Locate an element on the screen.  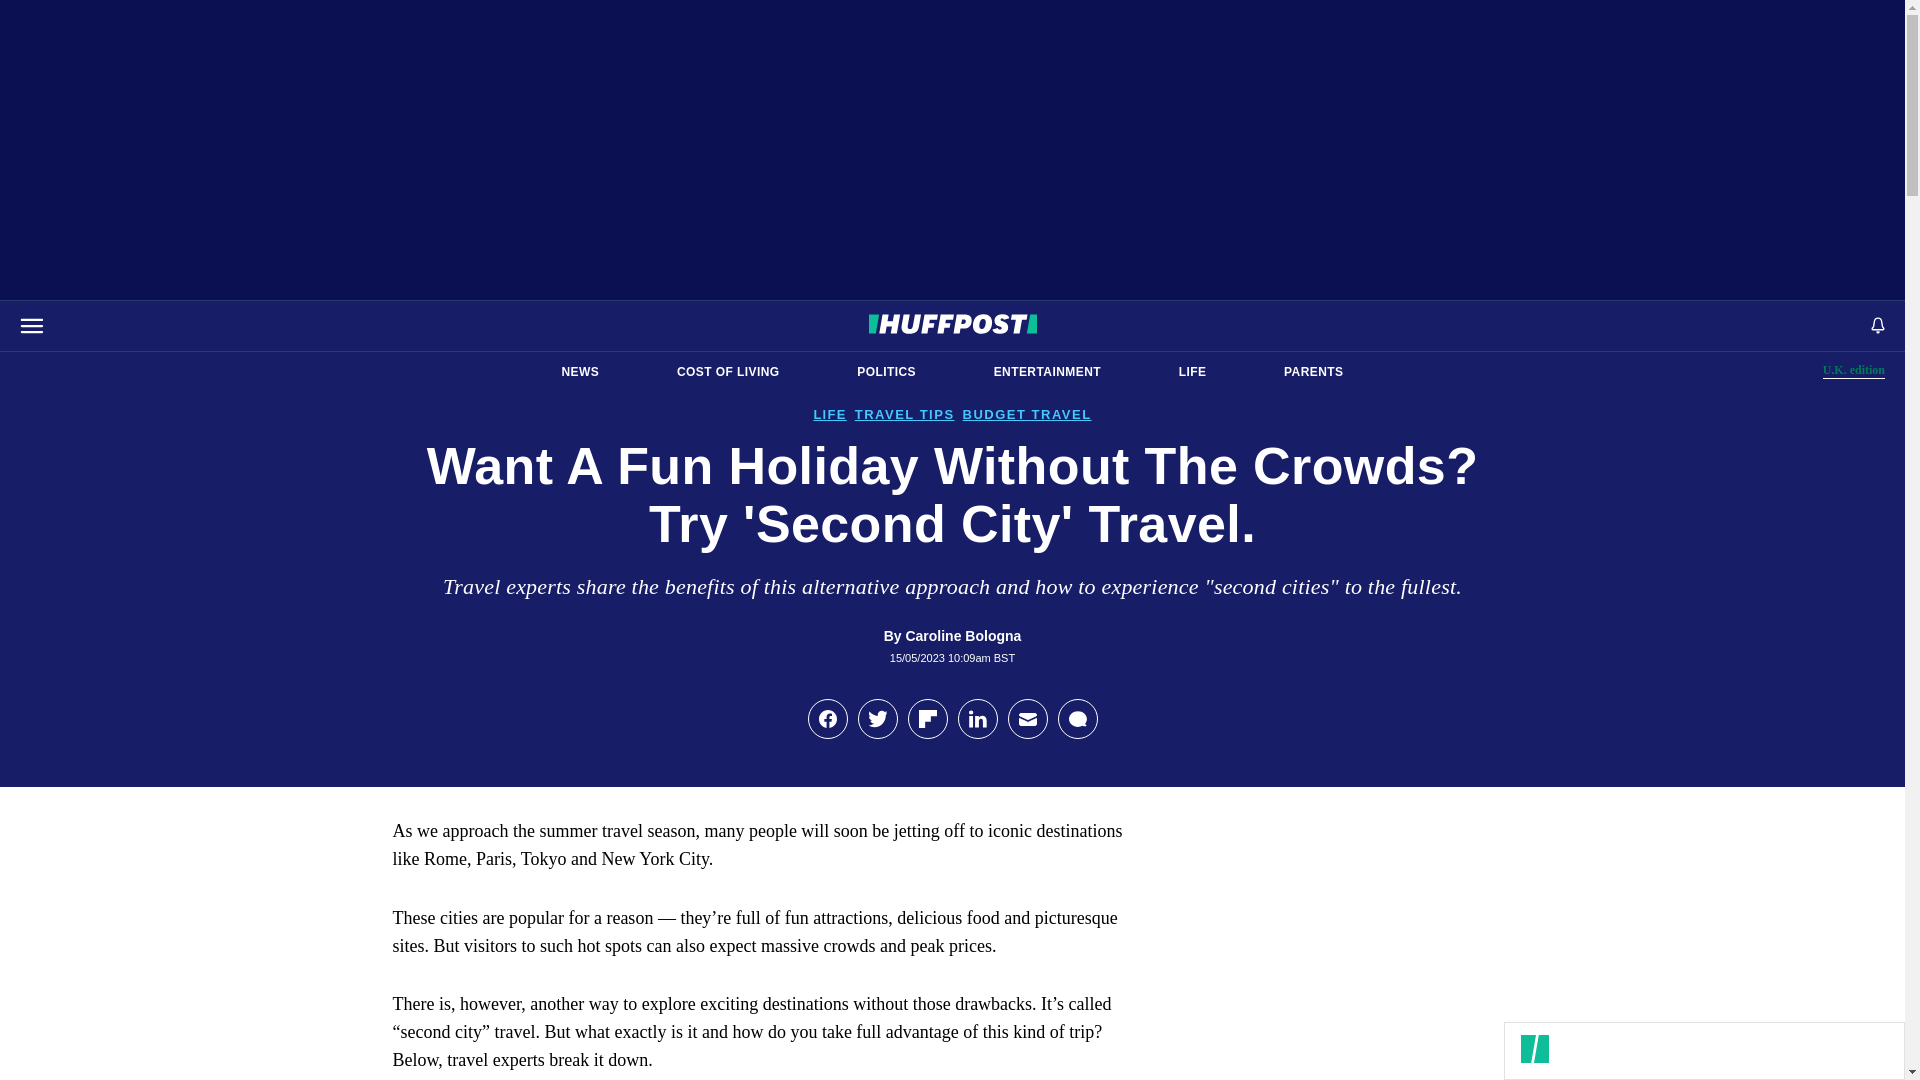
NEWS is located at coordinates (580, 372).